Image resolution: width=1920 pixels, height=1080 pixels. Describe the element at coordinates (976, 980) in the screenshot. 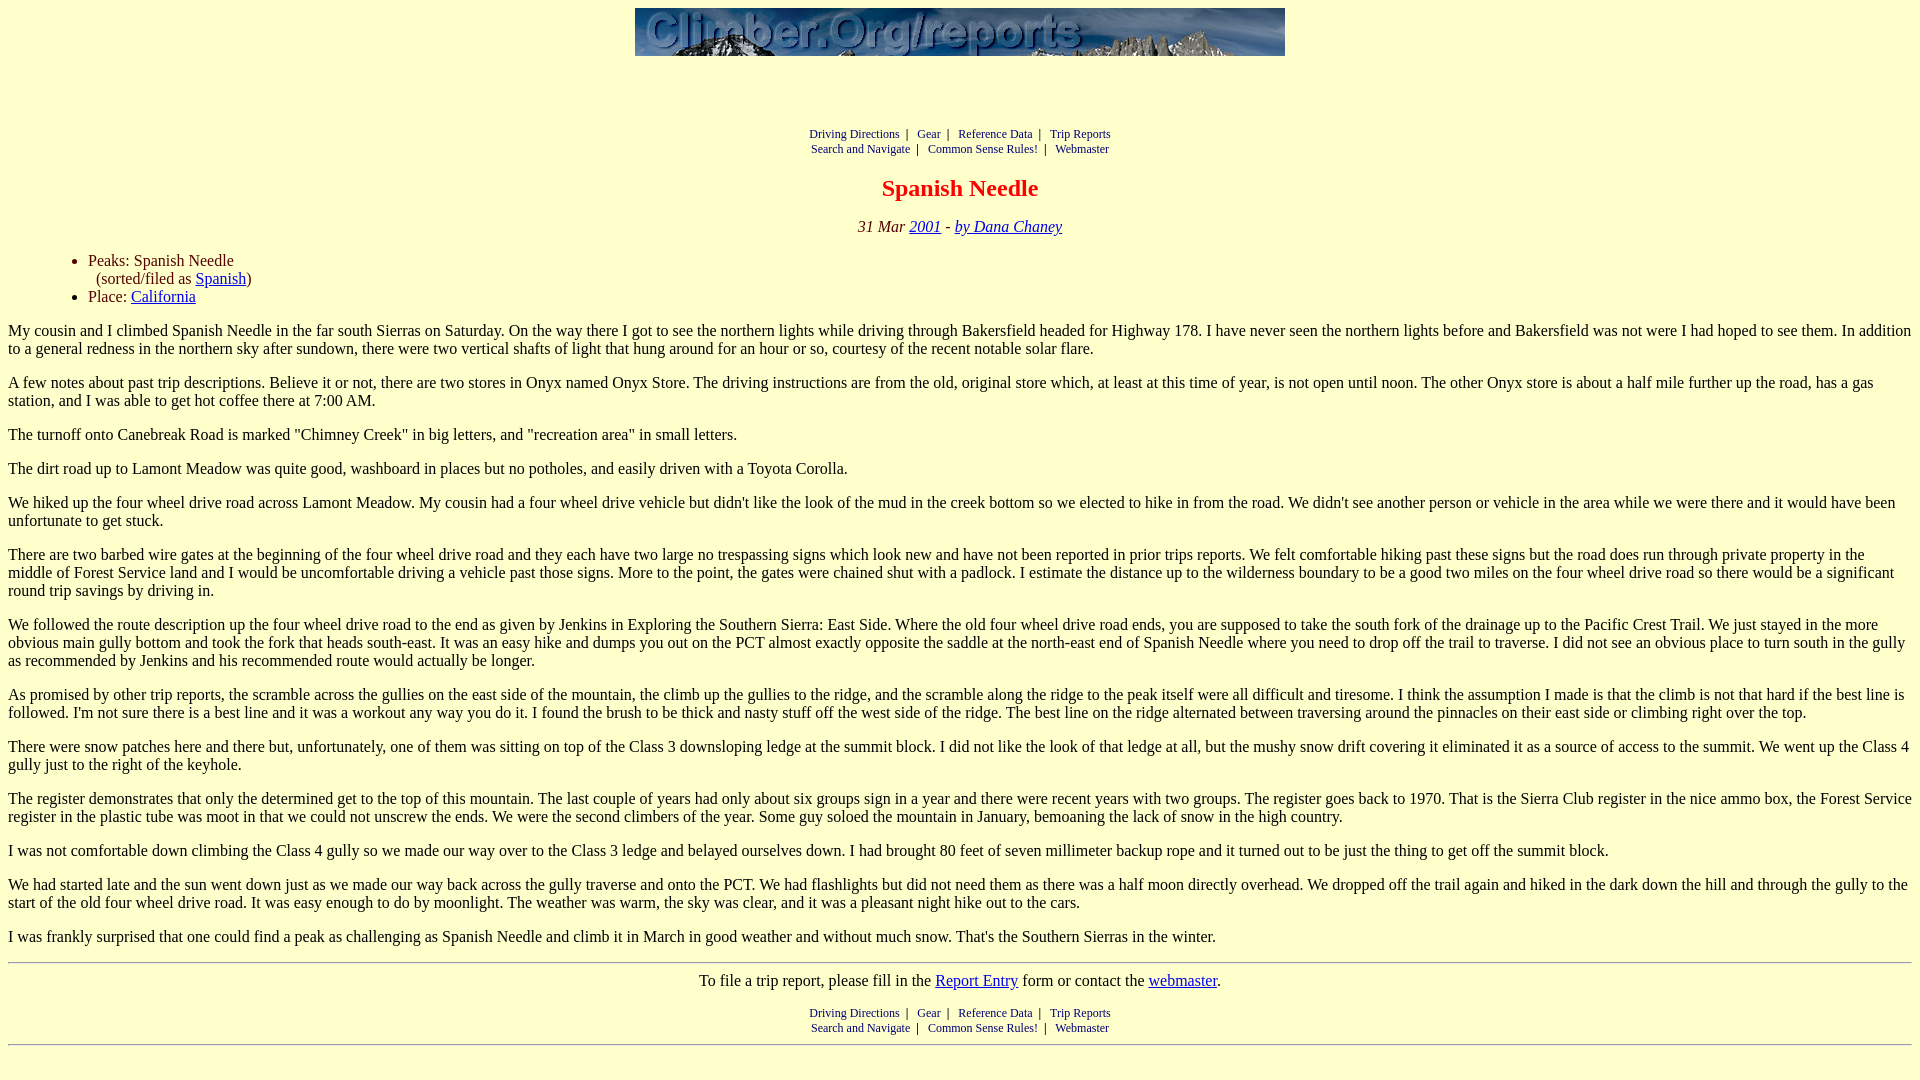

I see `Report Entry` at that location.